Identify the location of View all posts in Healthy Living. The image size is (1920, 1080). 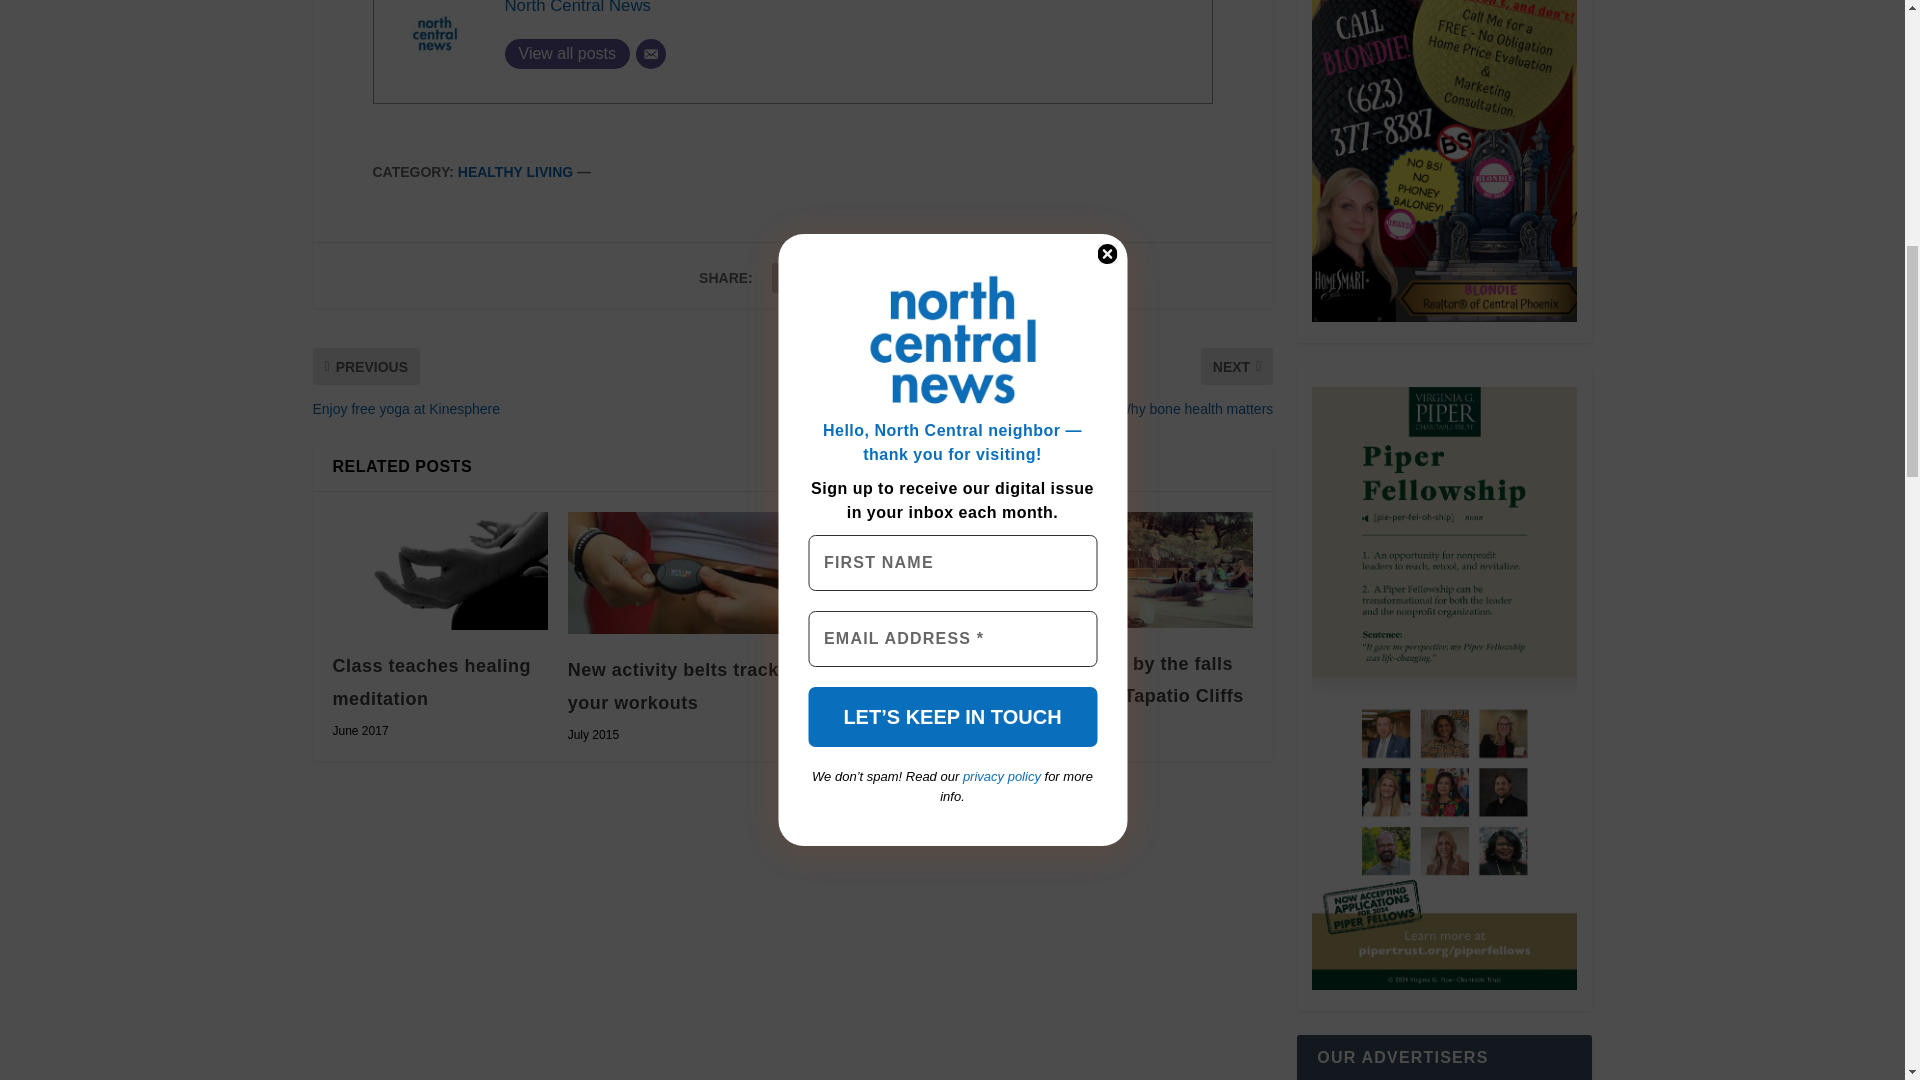
(515, 172).